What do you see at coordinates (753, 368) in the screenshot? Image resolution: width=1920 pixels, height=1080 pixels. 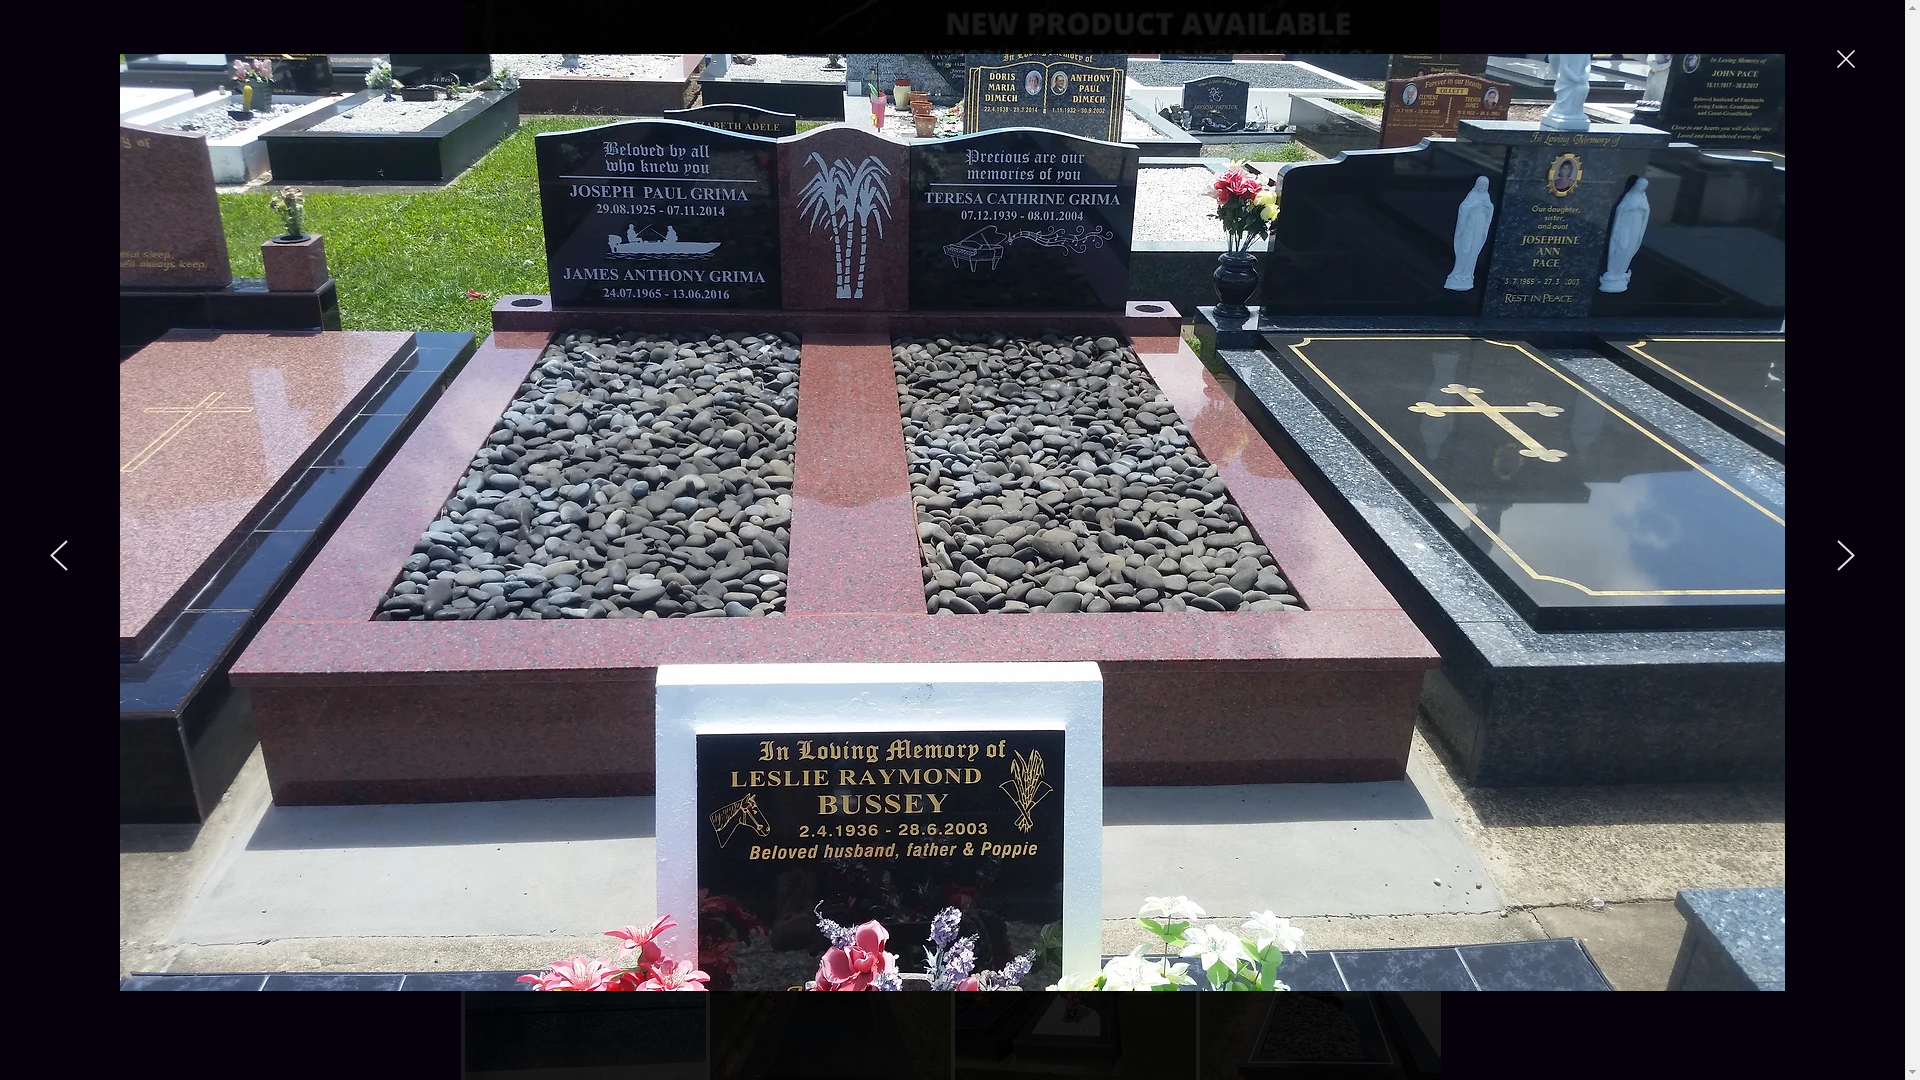 I see `Laser Engraving` at bounding box center [753, 368].